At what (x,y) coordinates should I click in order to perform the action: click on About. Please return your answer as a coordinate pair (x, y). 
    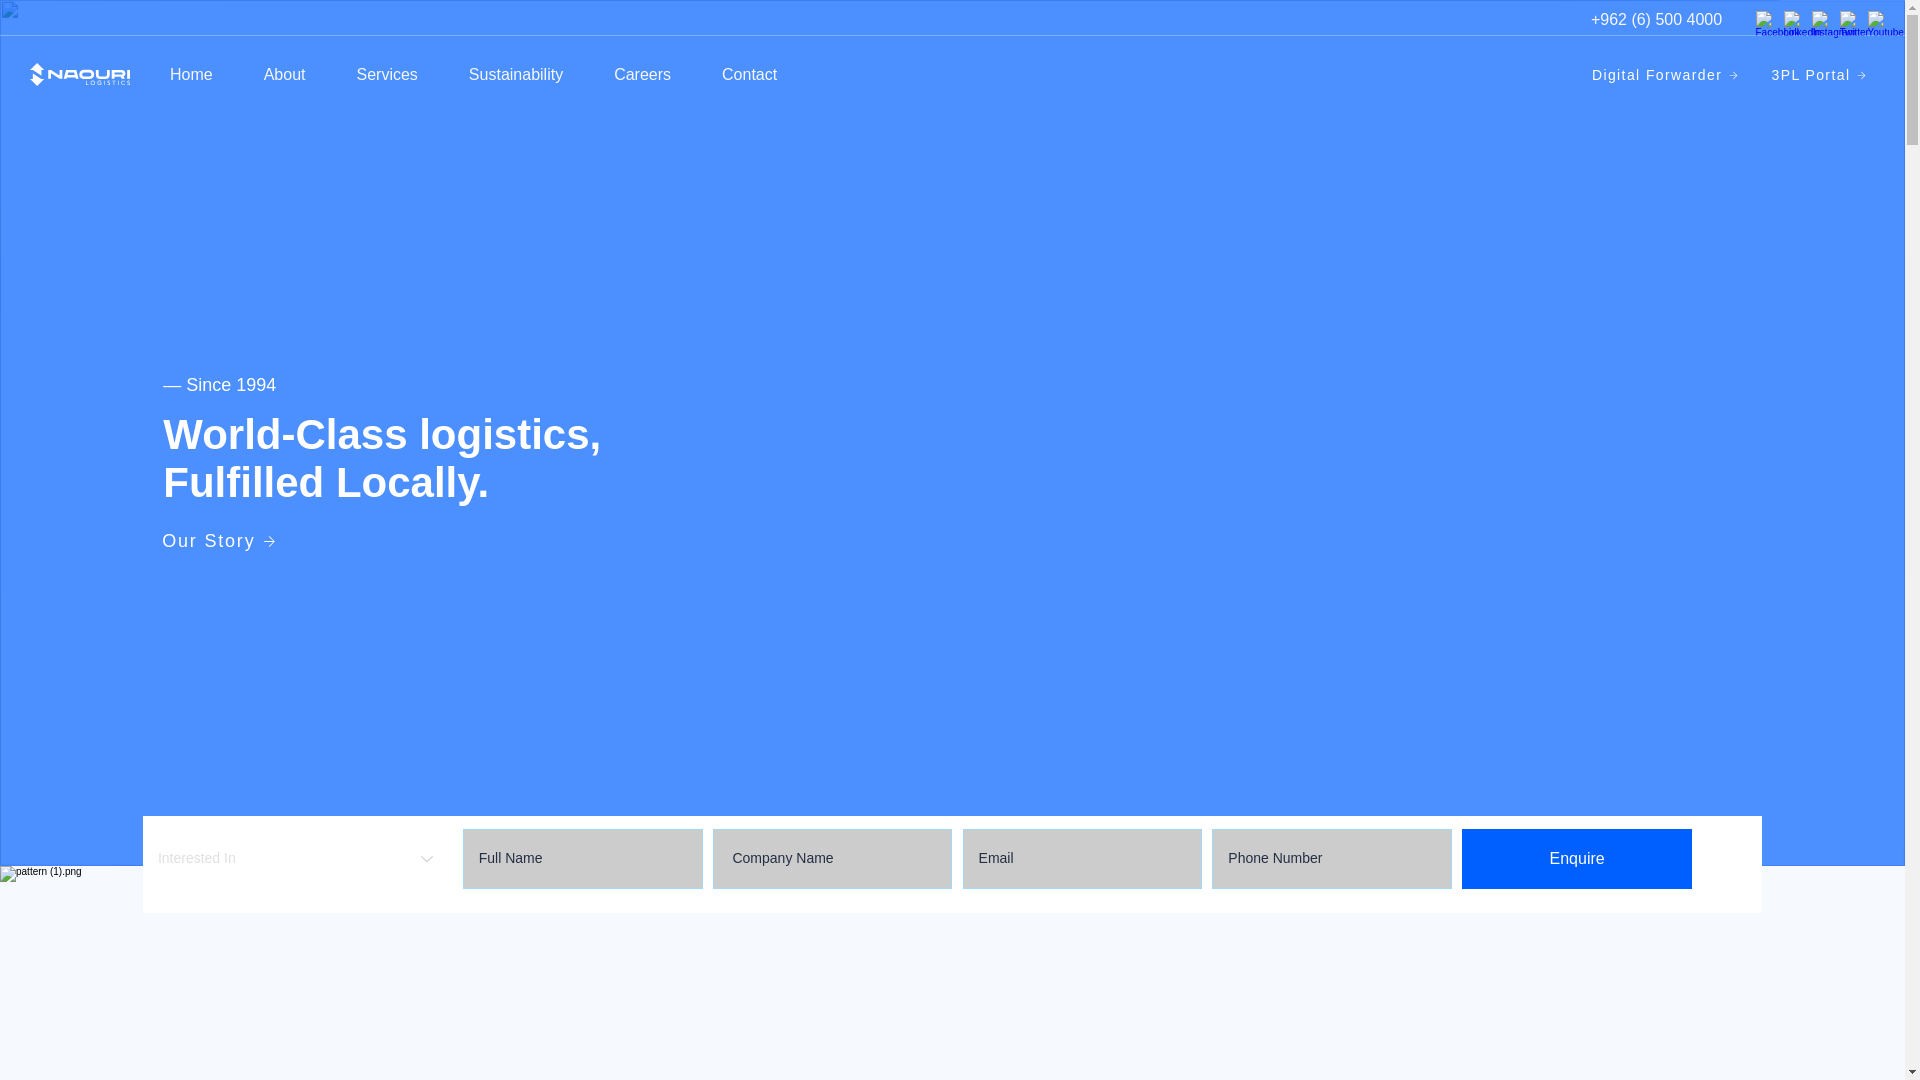
    Looking at the image, I should click on (284, 74).